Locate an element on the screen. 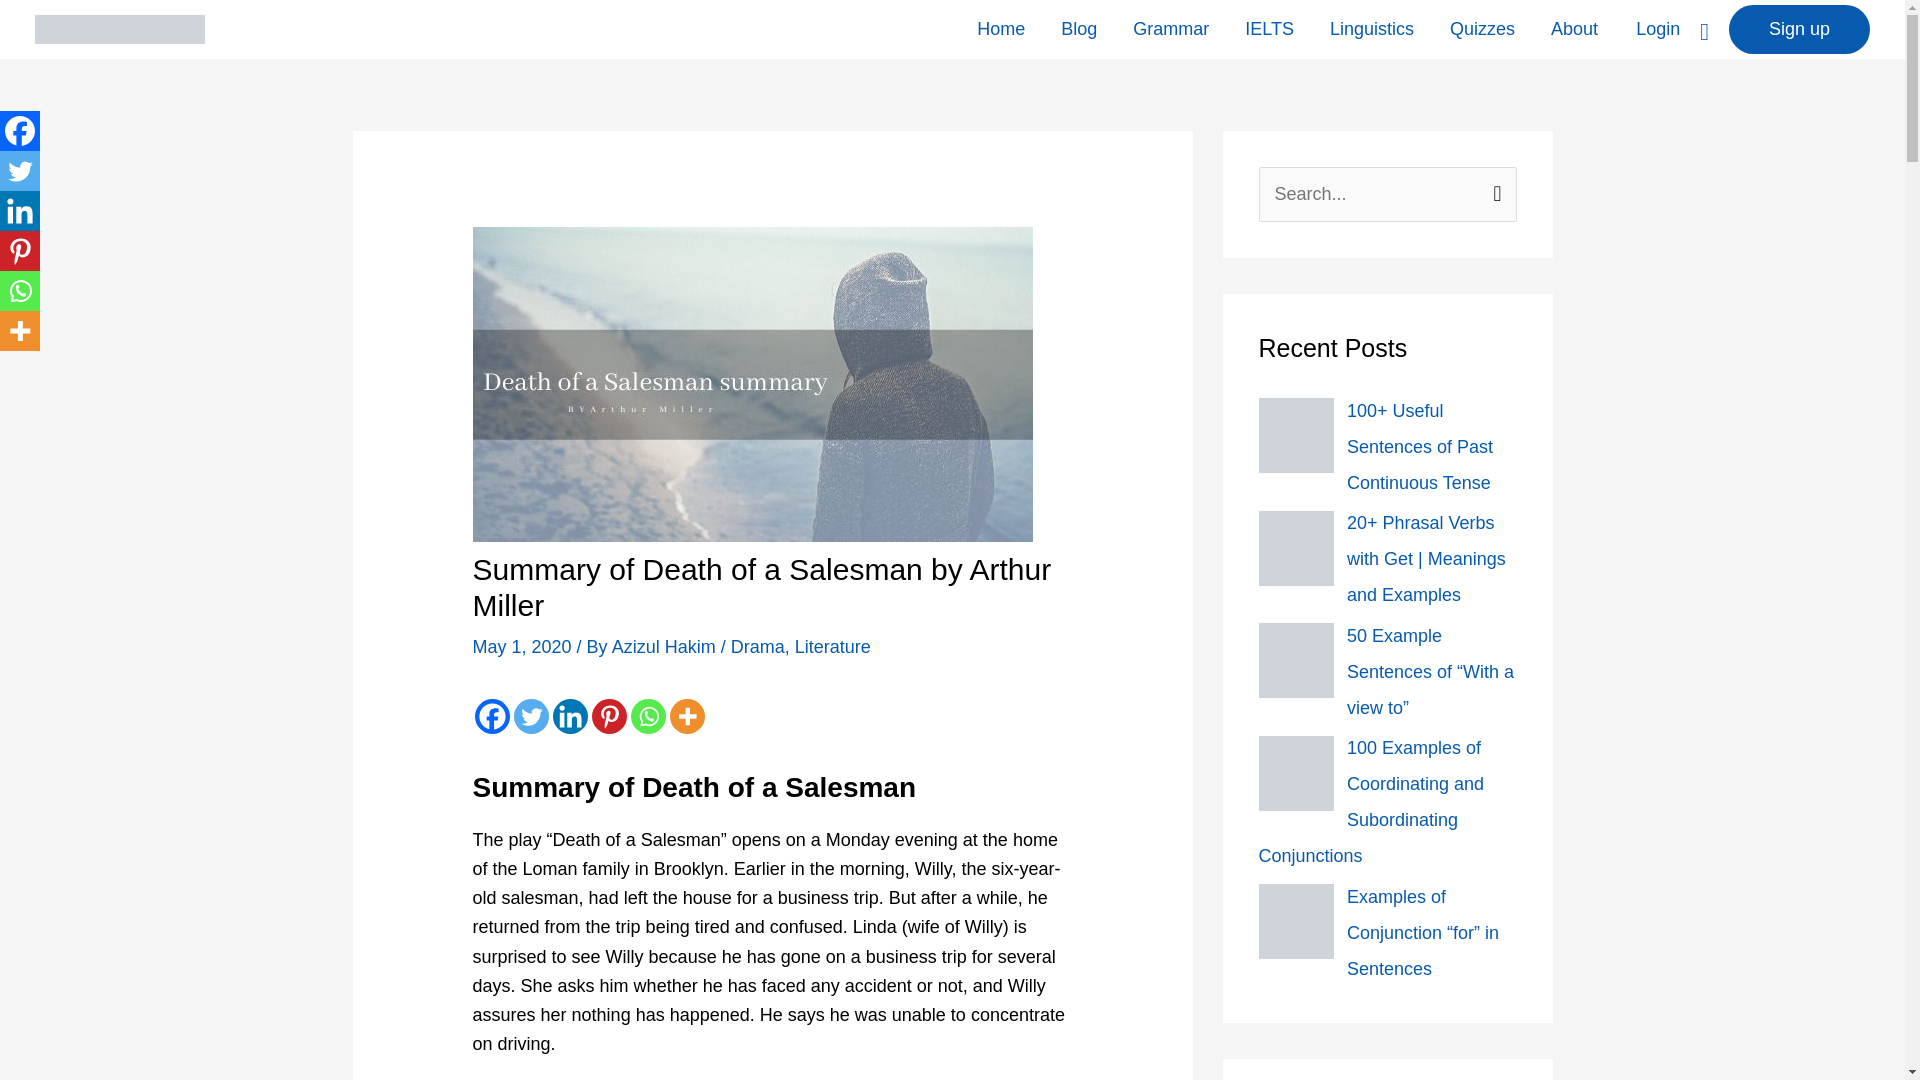 The height and width of the screenshot is (1080, 1920). Whatsapp is located at coordinates (648, 716).